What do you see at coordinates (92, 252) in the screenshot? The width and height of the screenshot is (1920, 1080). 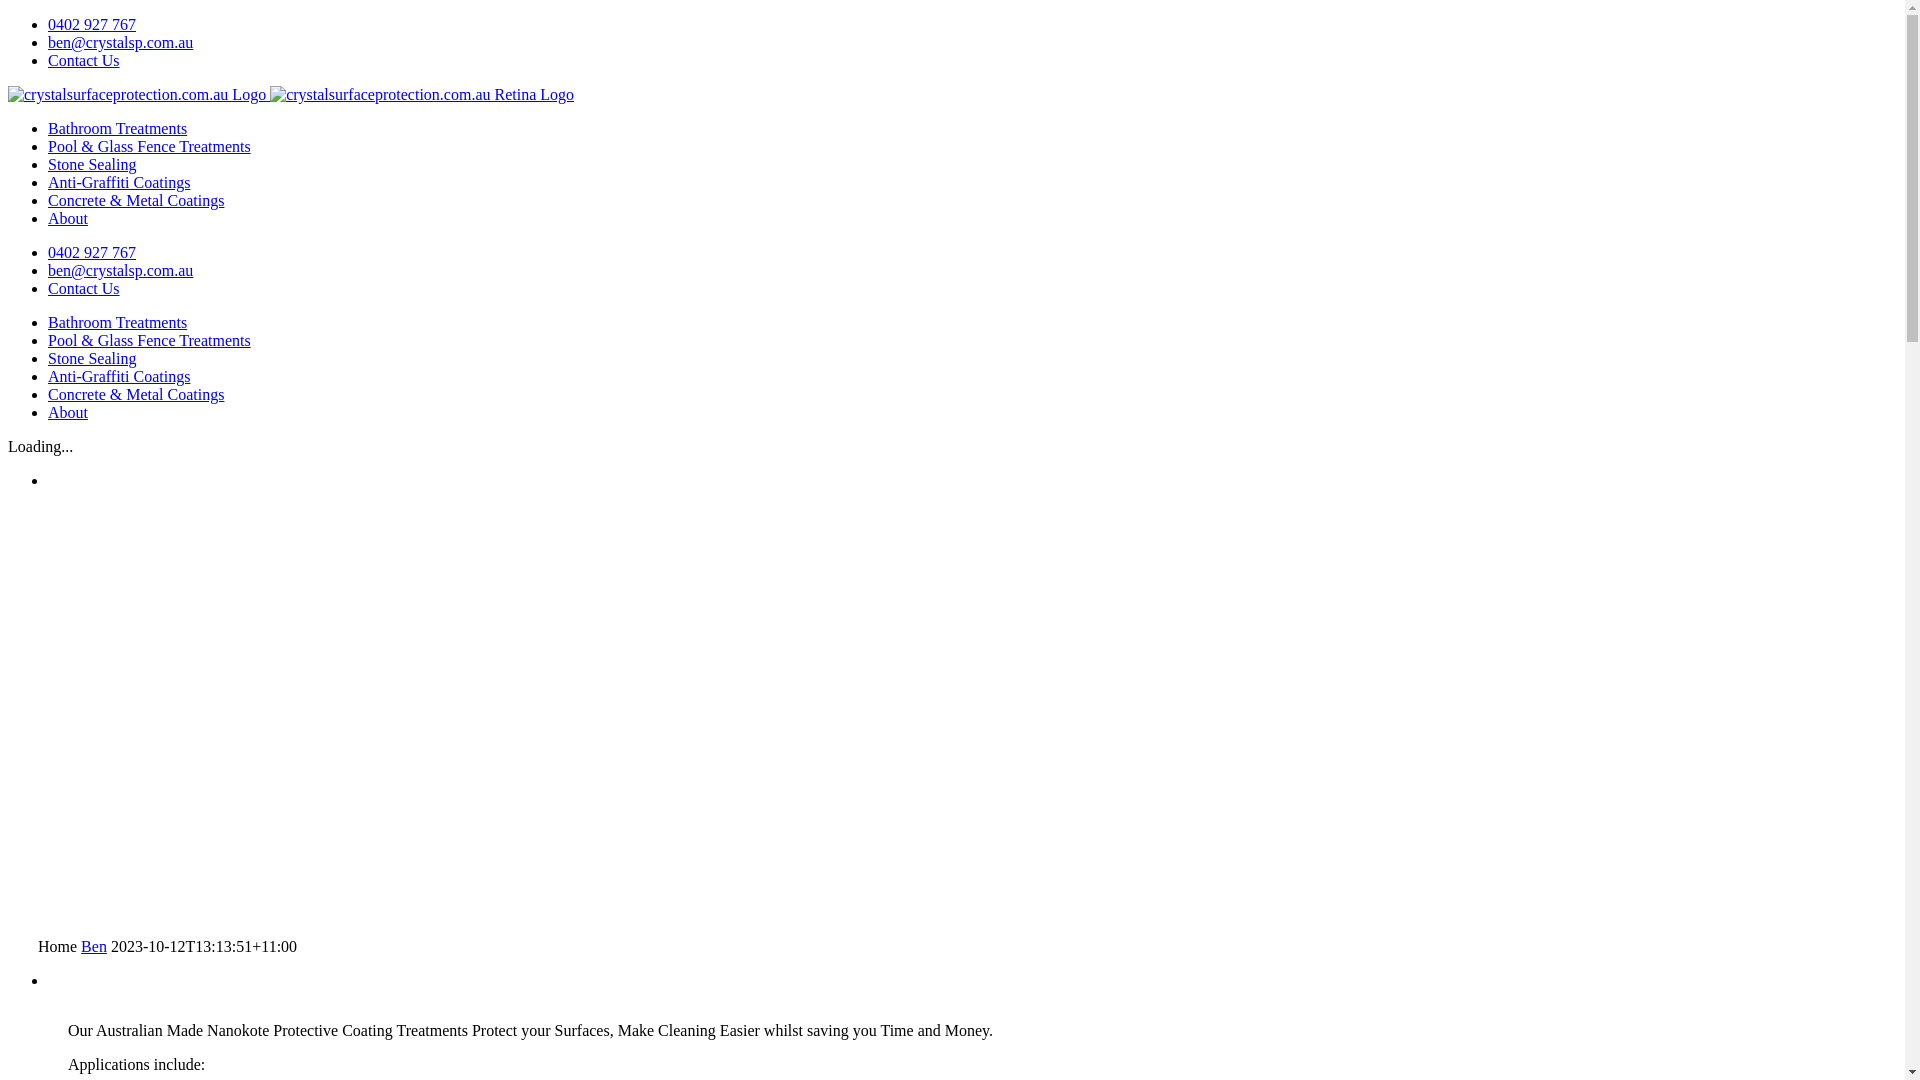 I see `0402 927 767` at bounding box center [92, 252].